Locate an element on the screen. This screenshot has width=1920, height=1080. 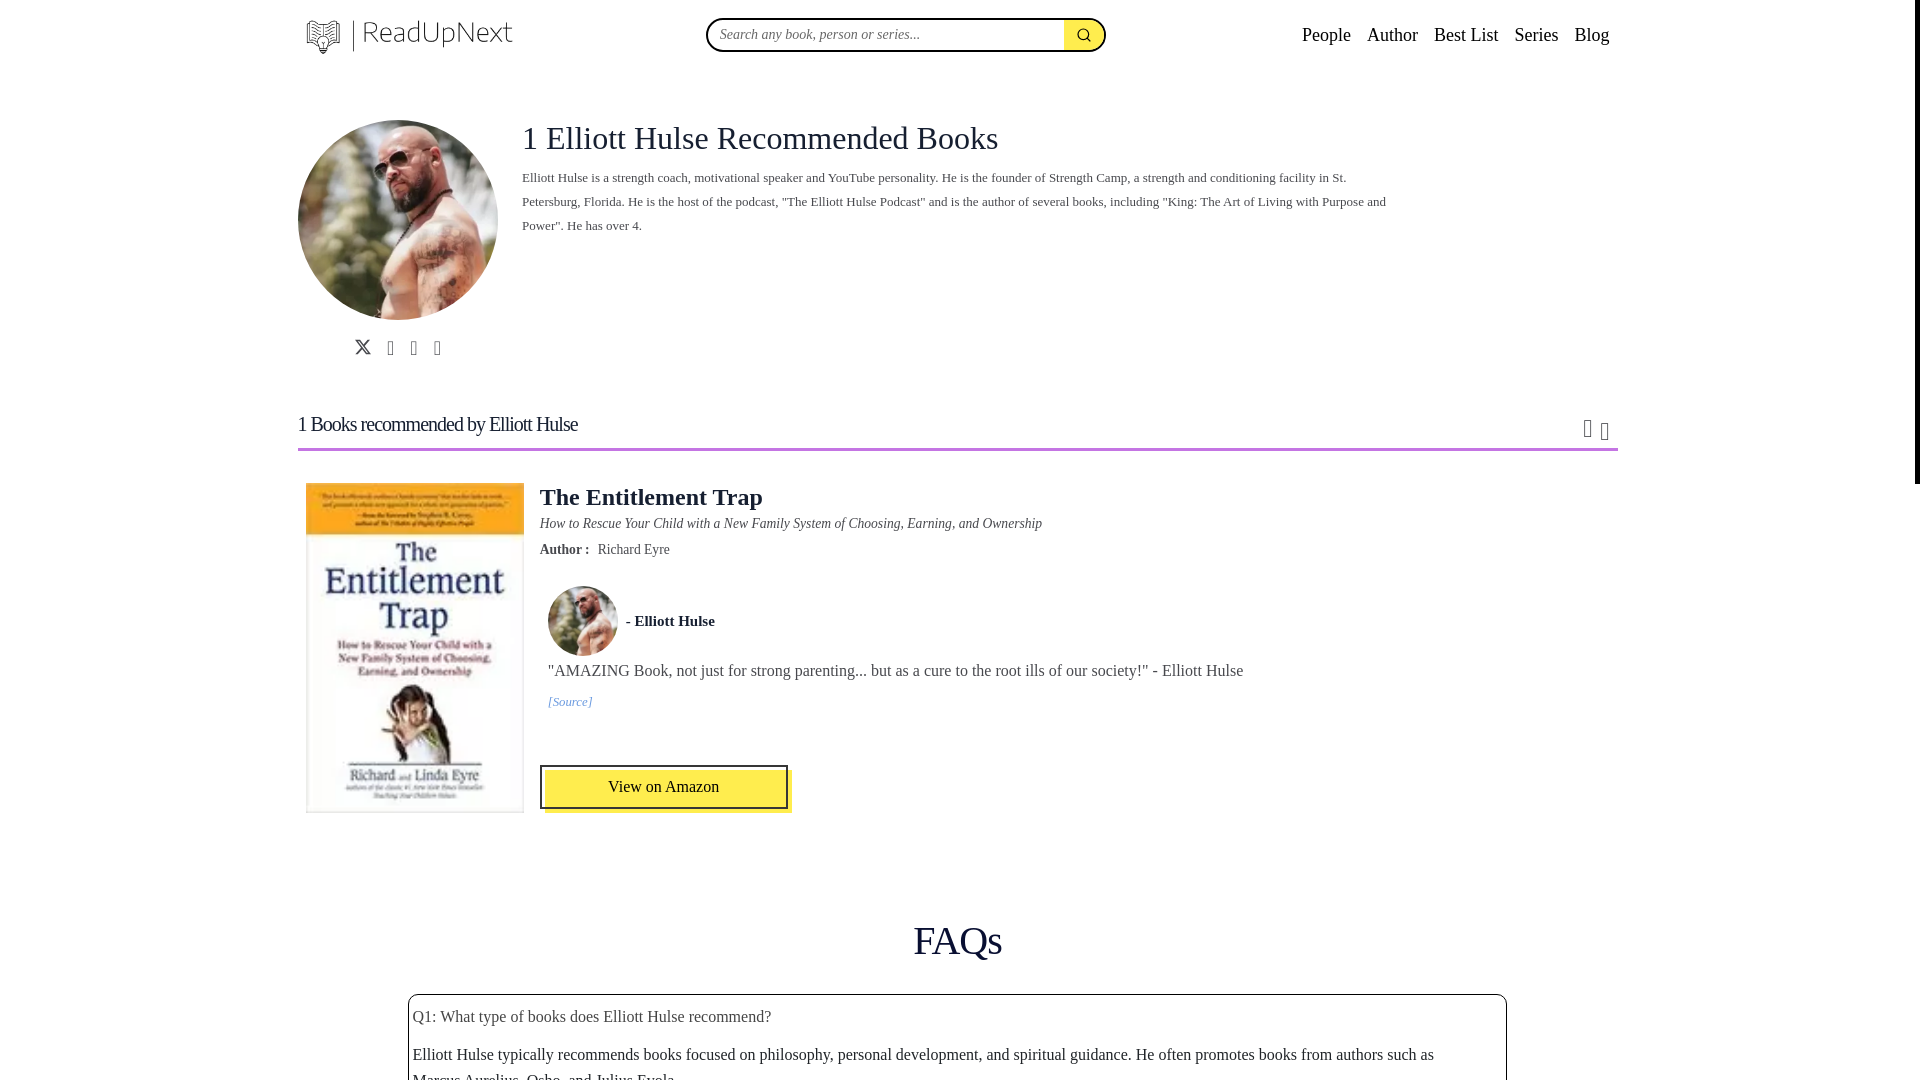
The Entitlement Trap is located at coordinates (912, 496).